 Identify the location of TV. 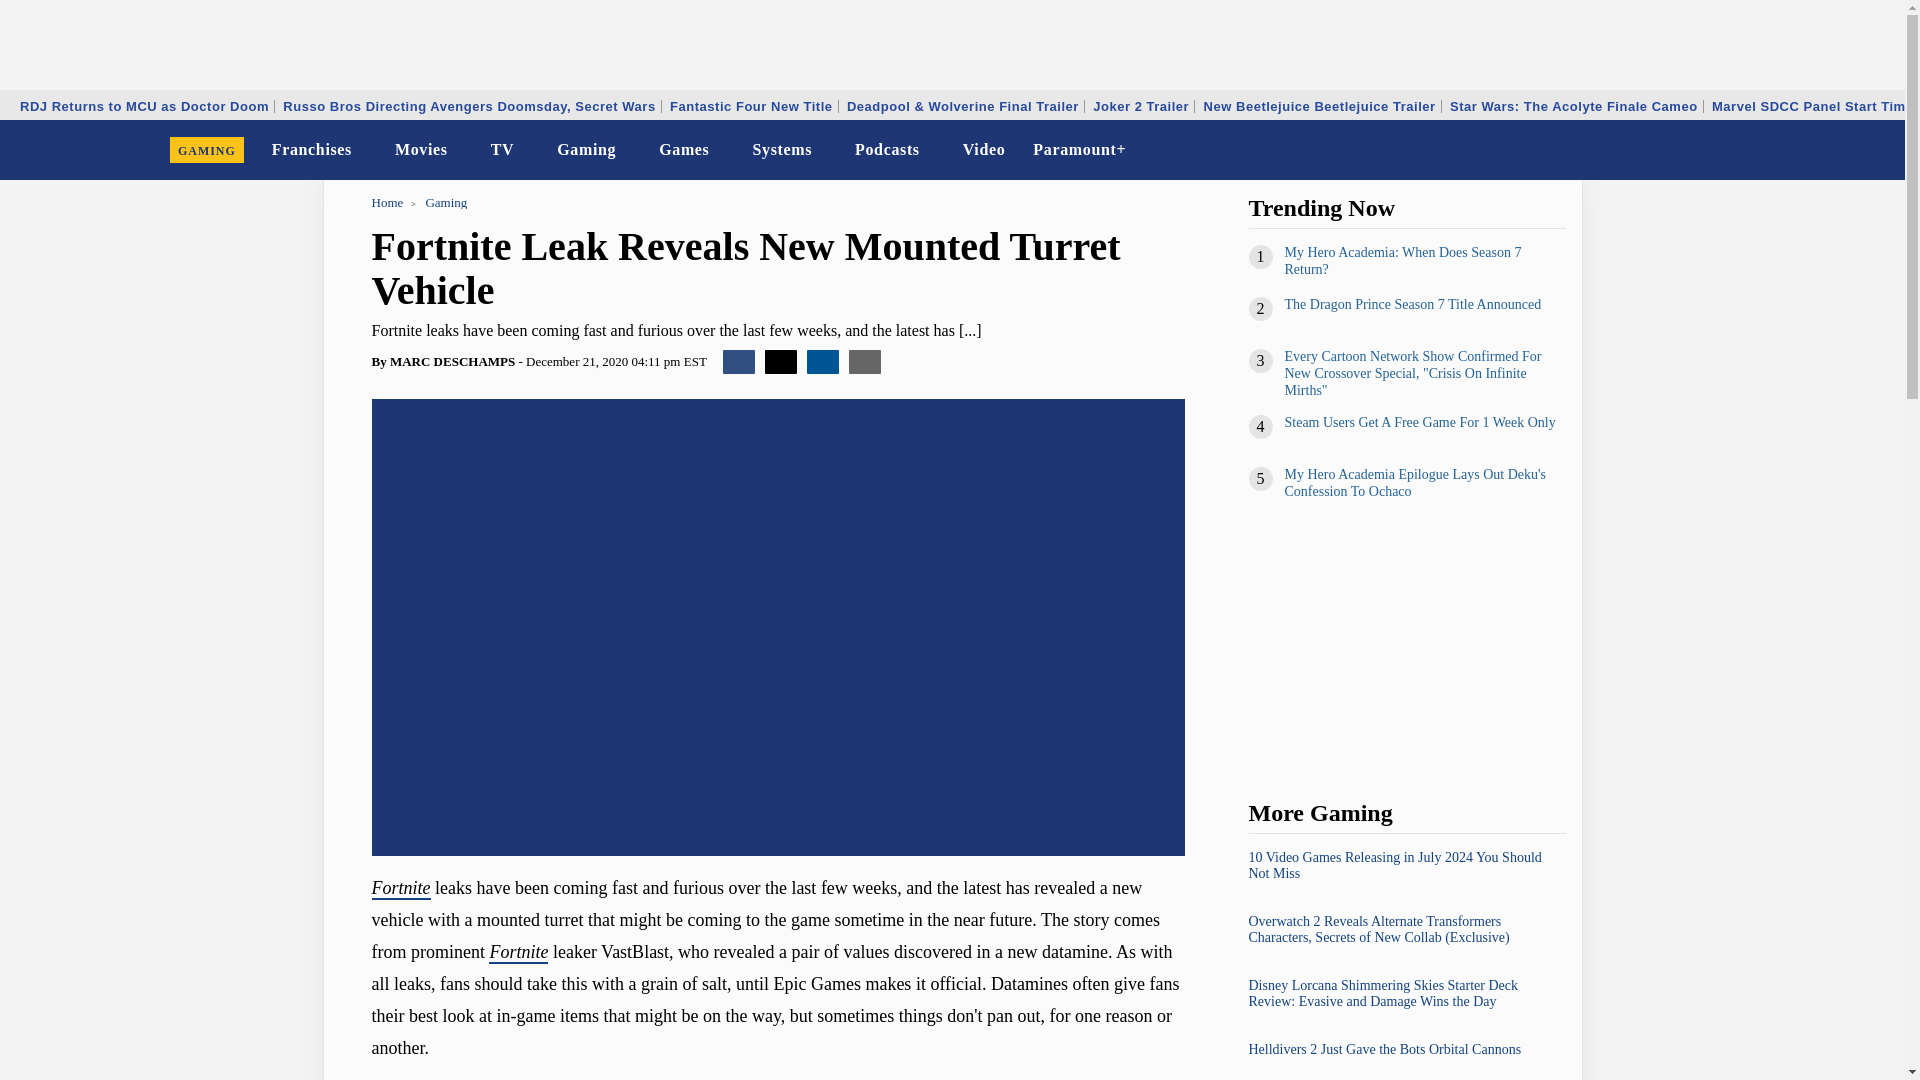
(502, 150).